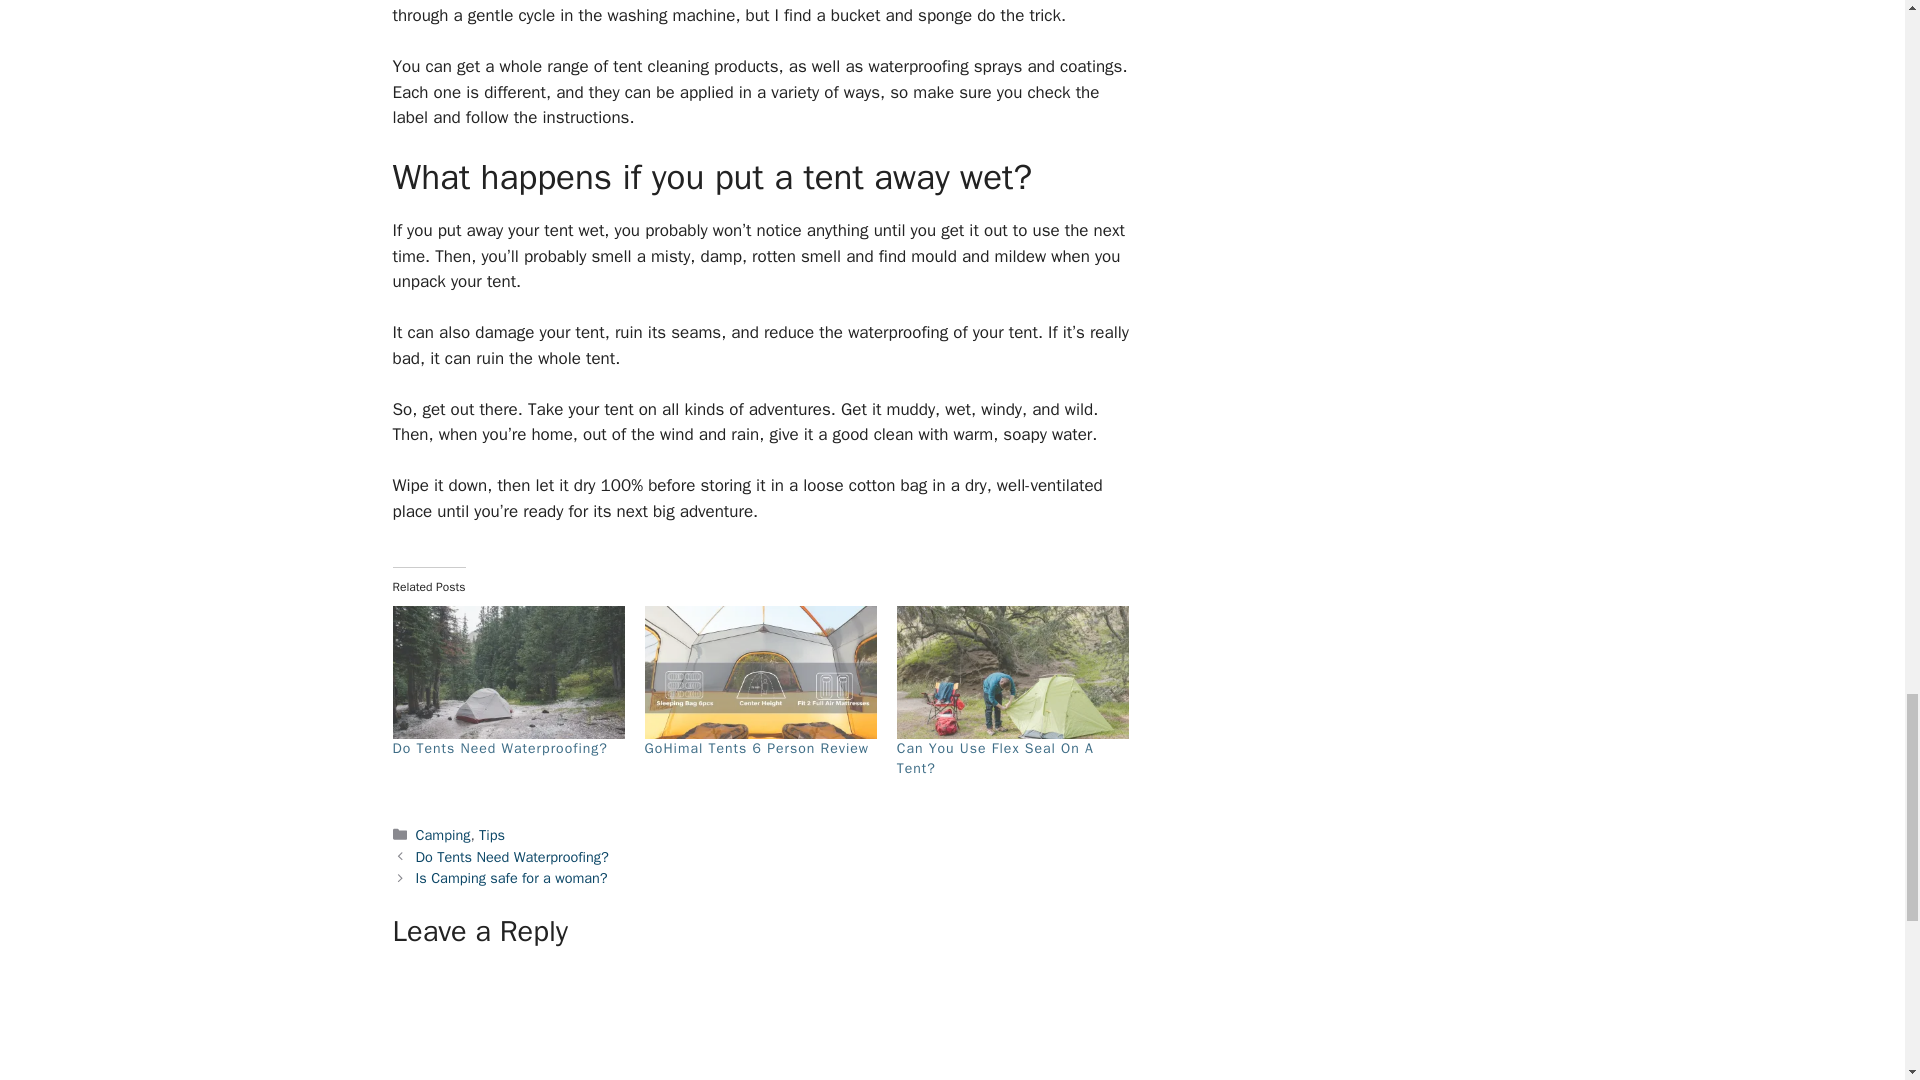 Image resolution: width=1920 pixels, height=1080 pixels. Describe the element at coordinates (757, 748) in the screenshot. I see `GoHimal Tents 6 Person Review` at that location.